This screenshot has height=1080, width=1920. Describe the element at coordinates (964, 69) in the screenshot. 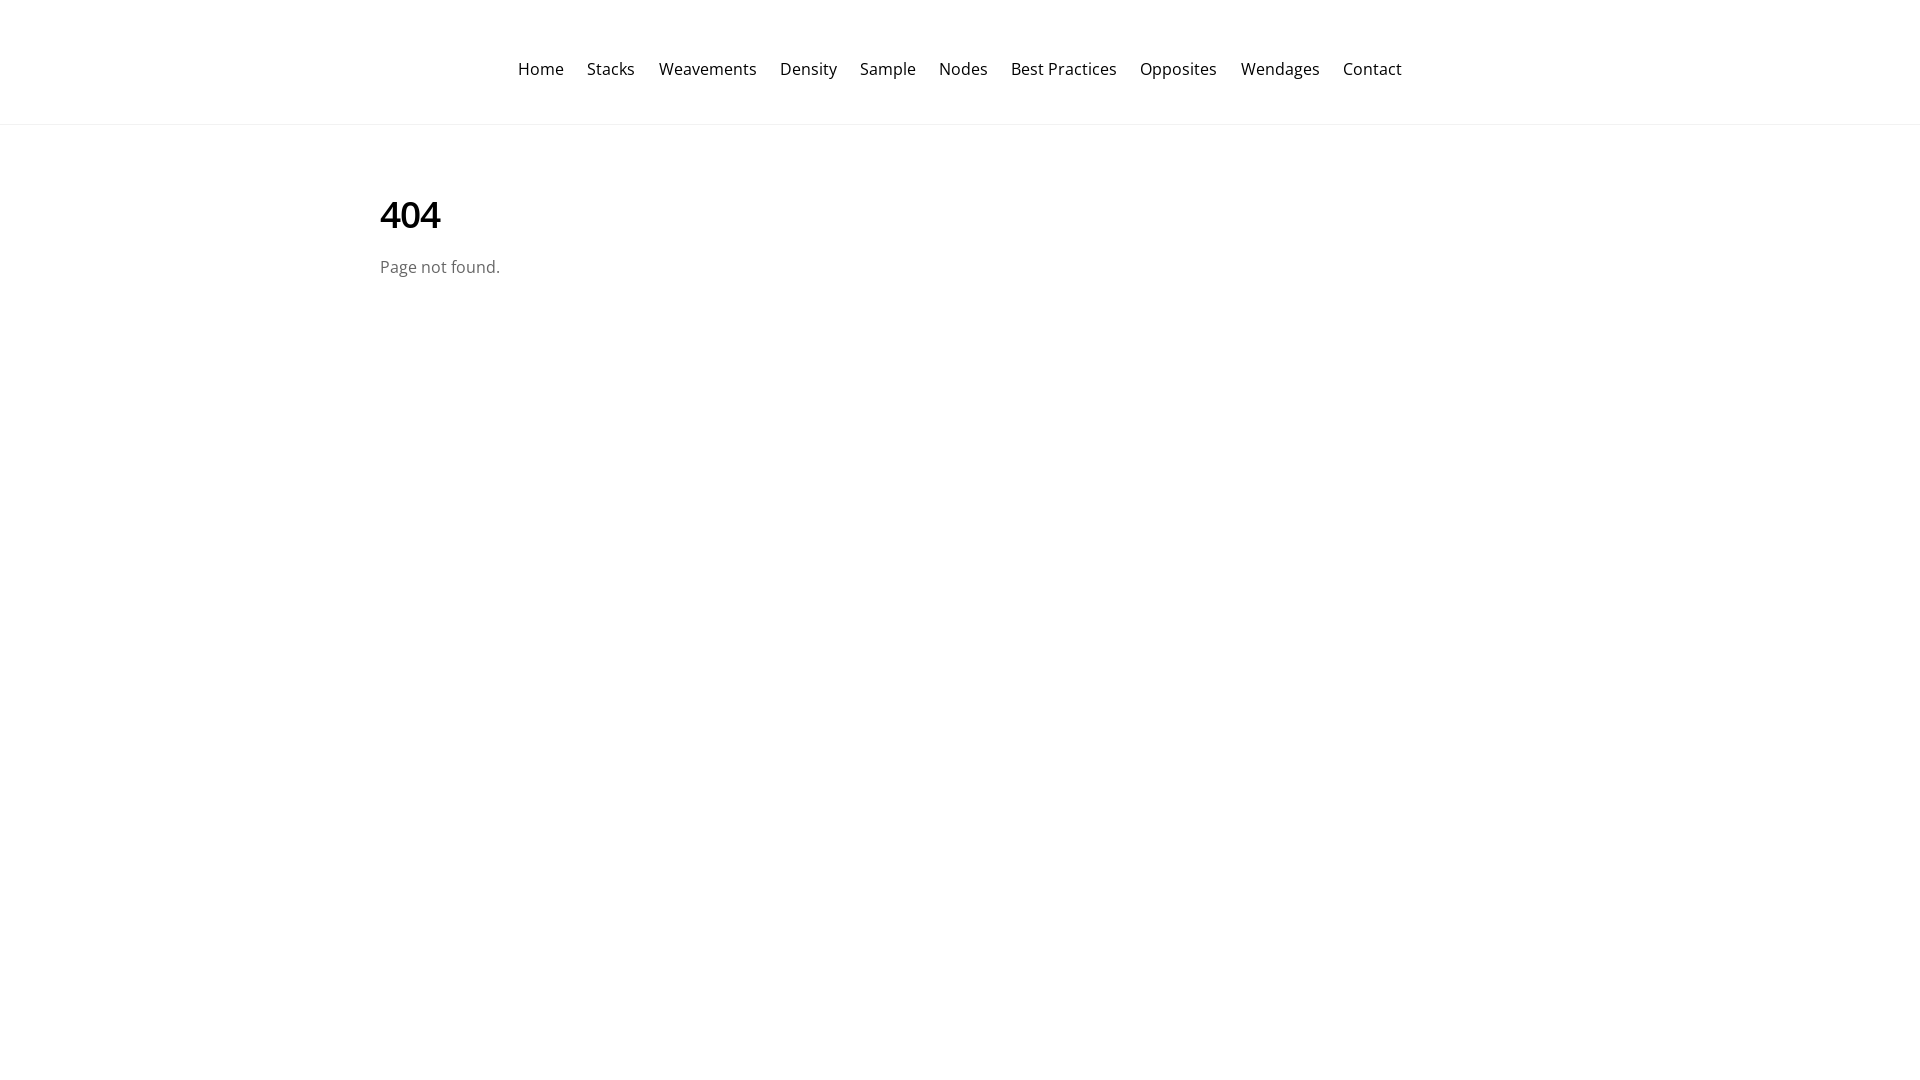

I see `Nodes` at that location.